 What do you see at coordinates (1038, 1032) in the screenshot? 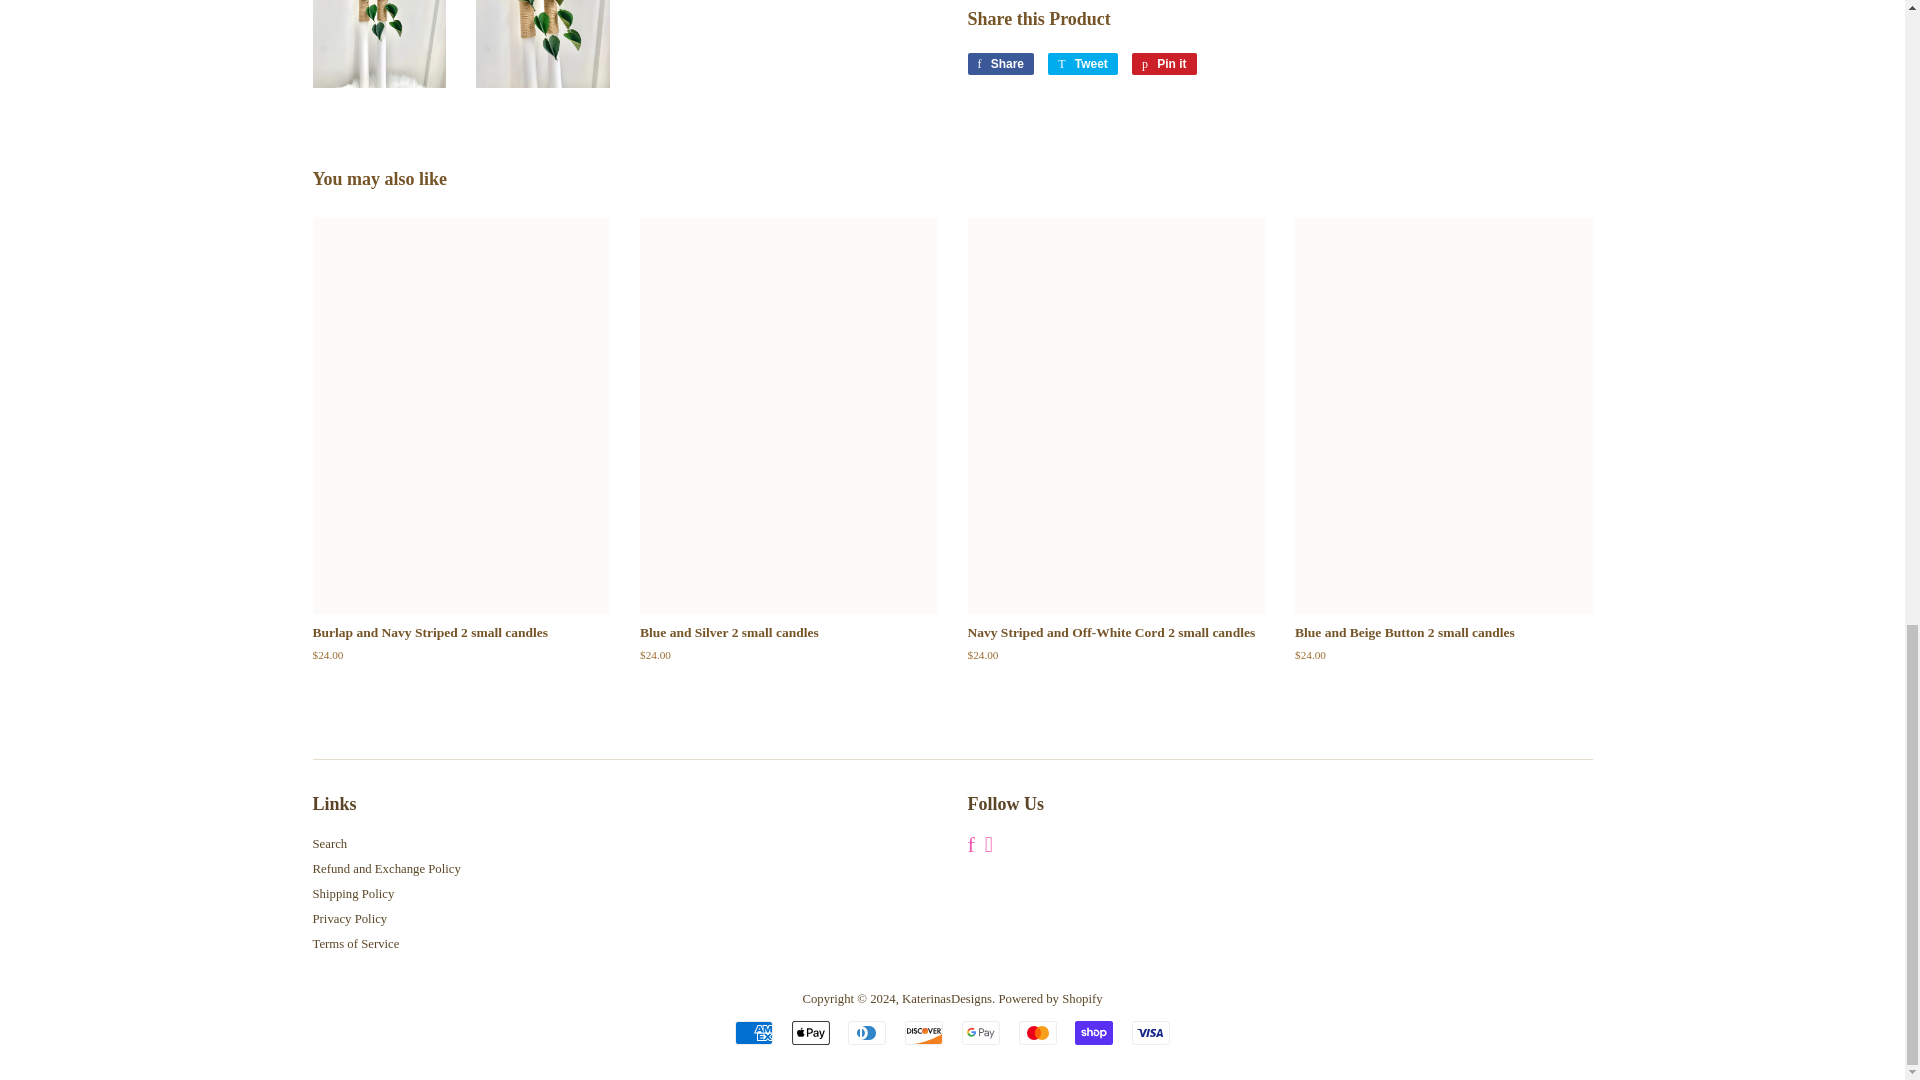
I see `Mastercard` at bounding box center [1038, 1032].